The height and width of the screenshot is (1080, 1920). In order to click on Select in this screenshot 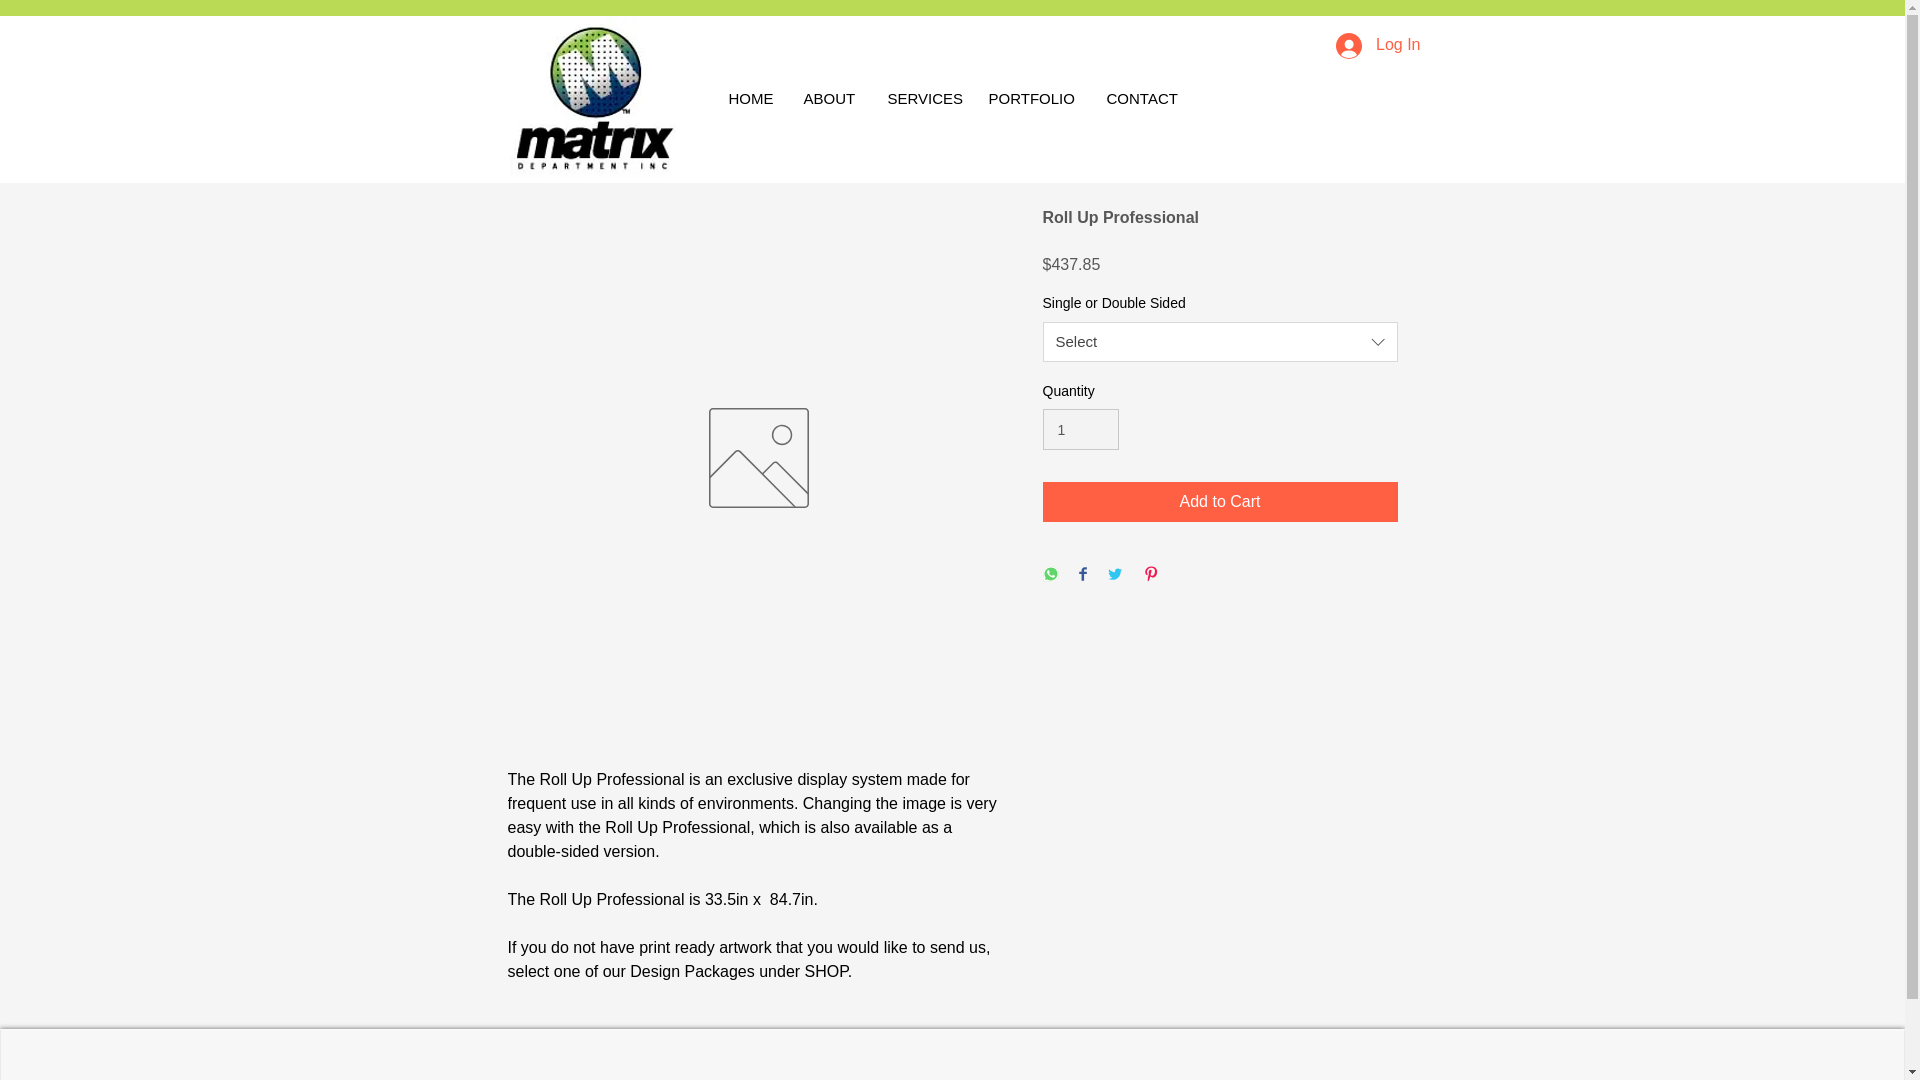, I will do `click(1220, 341)`.